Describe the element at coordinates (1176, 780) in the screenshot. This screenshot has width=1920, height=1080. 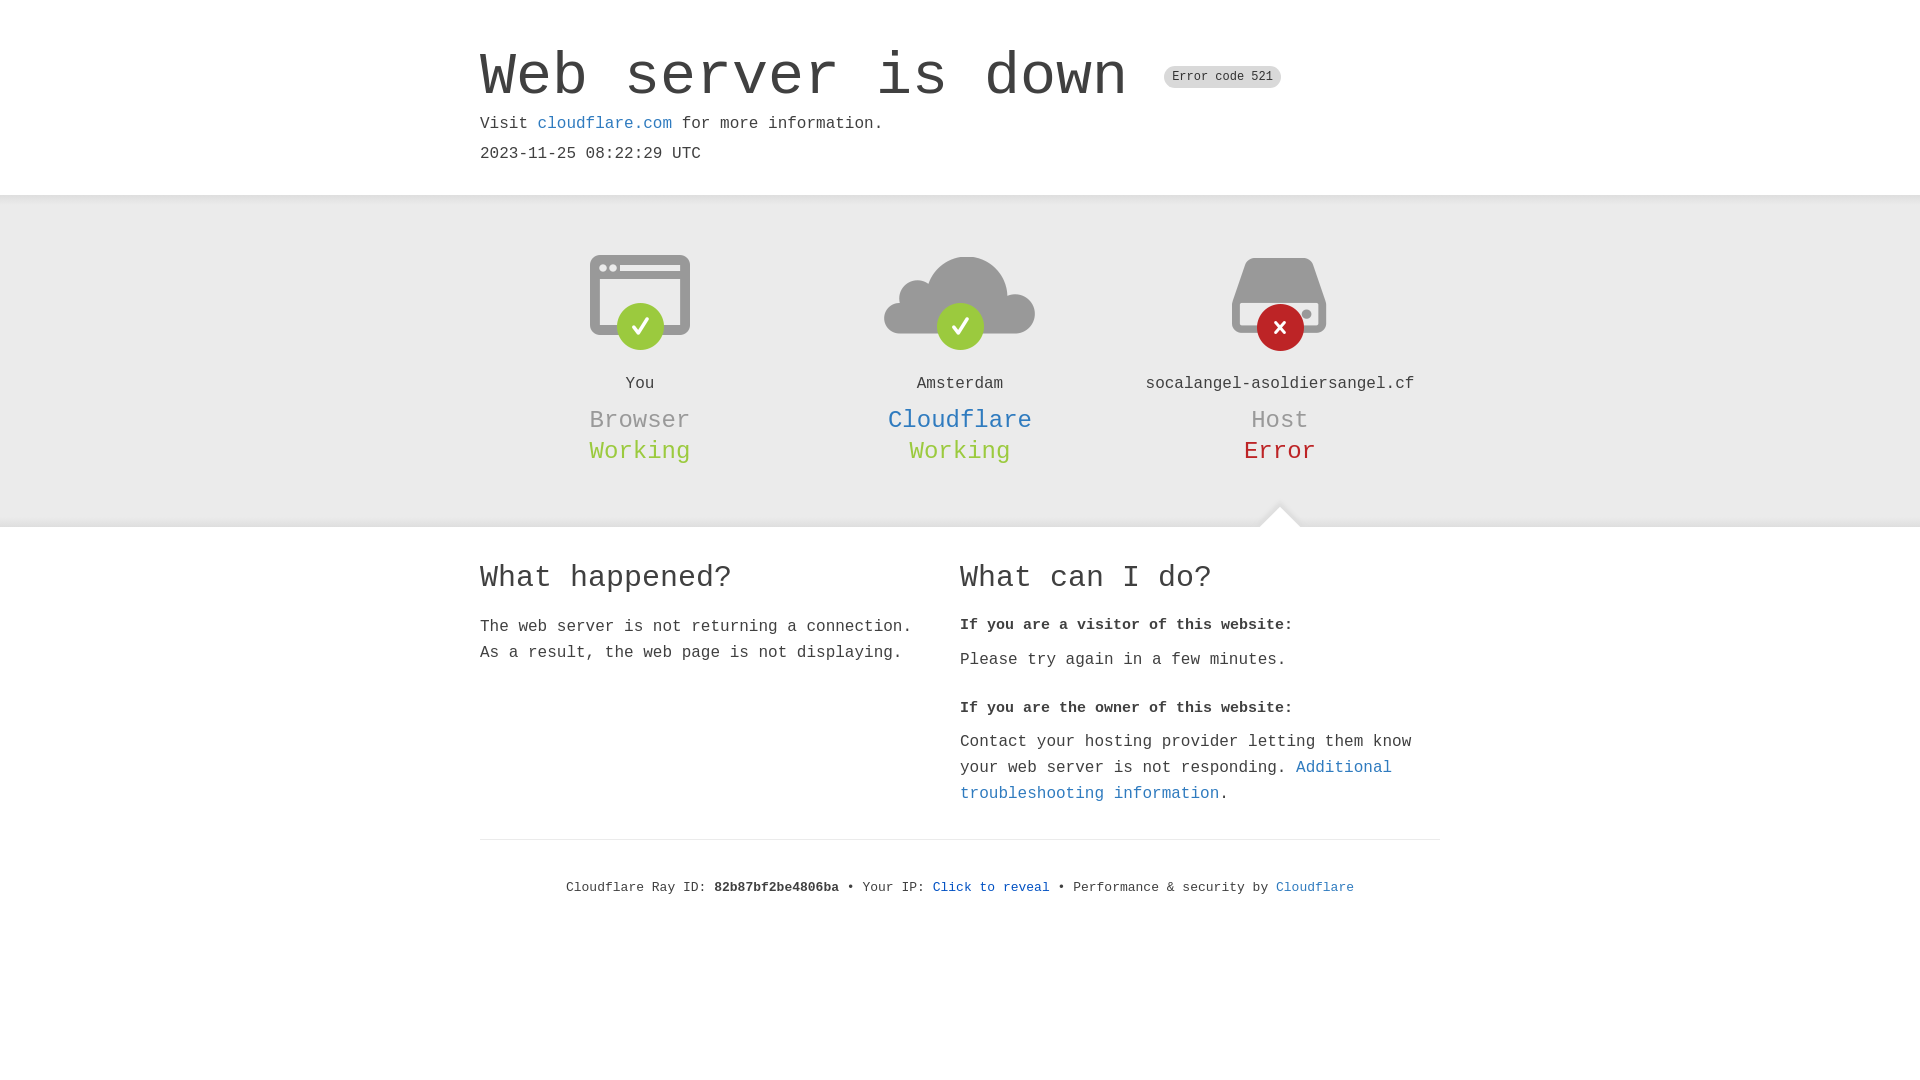
I see `Additional troubleshooting information` at that location.